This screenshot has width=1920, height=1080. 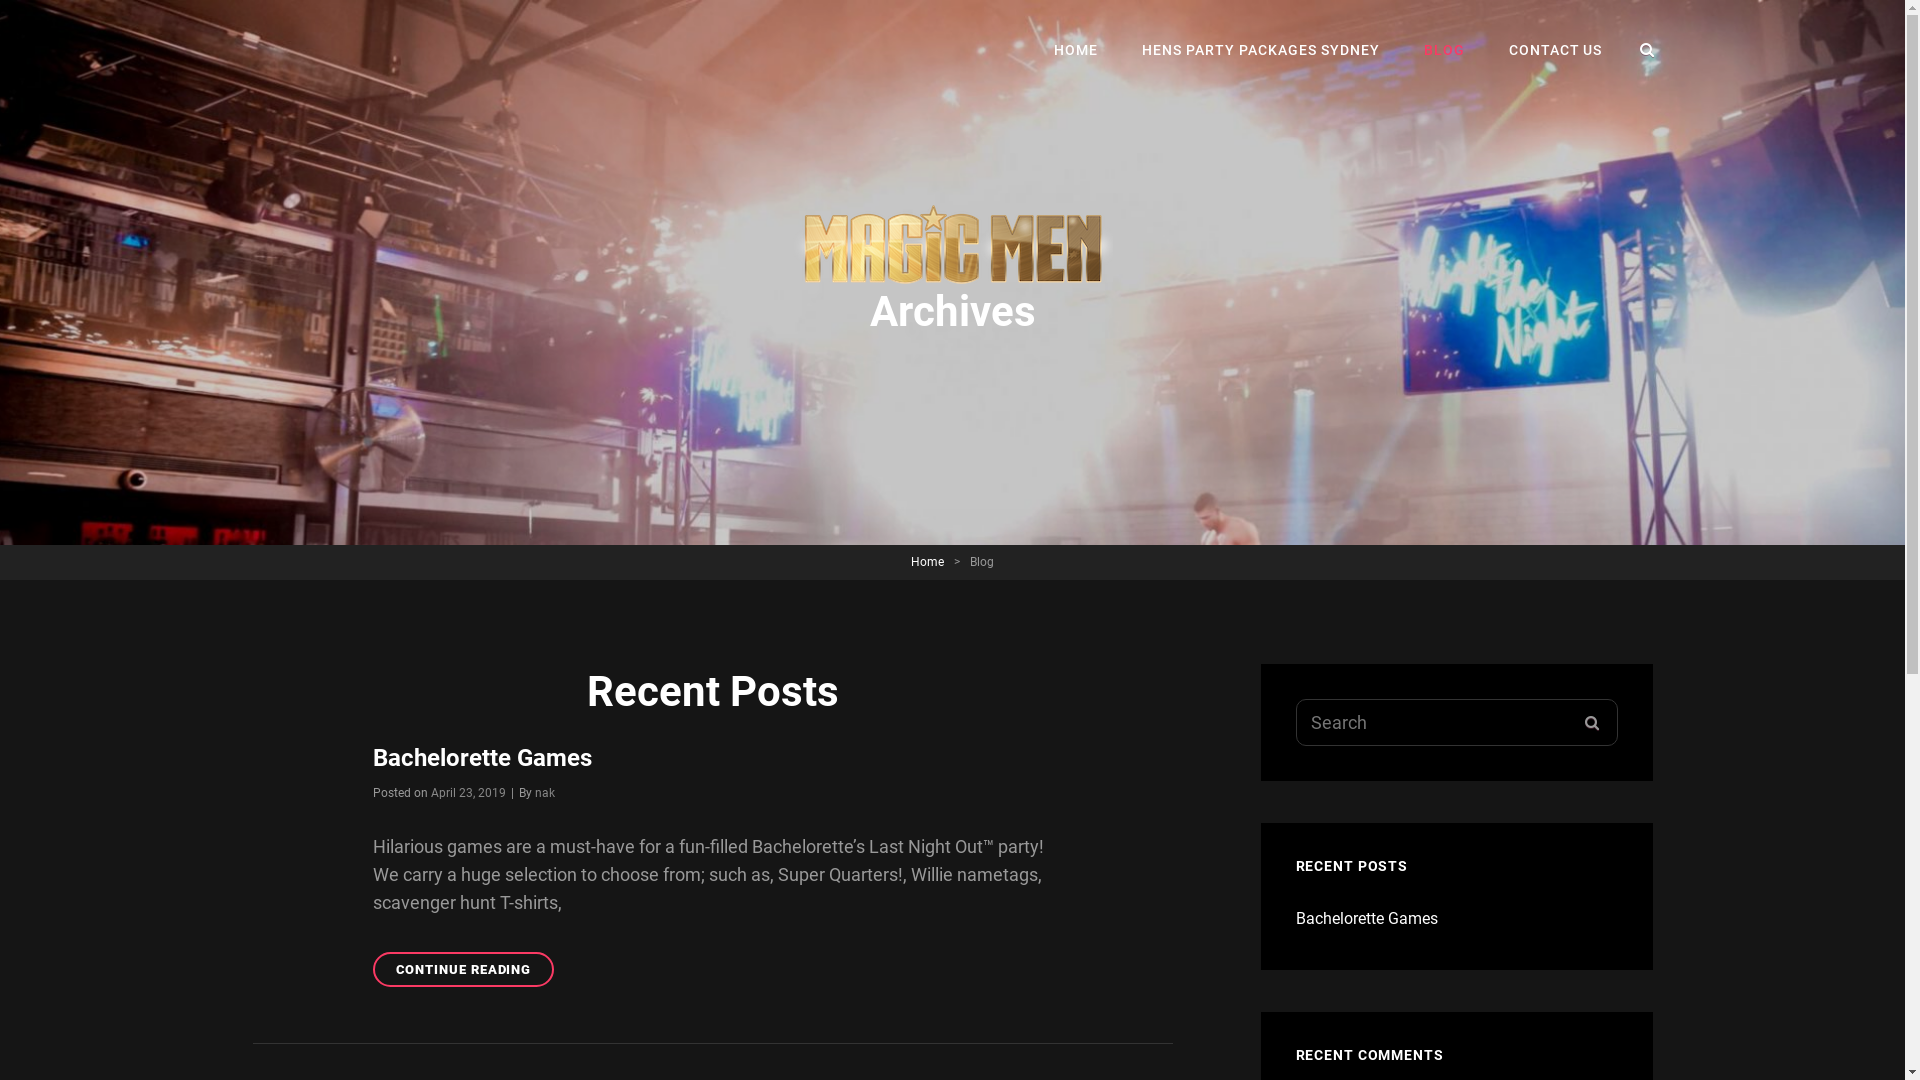 I want to click on Bachelorette Games, so click(x=1367, y=918).